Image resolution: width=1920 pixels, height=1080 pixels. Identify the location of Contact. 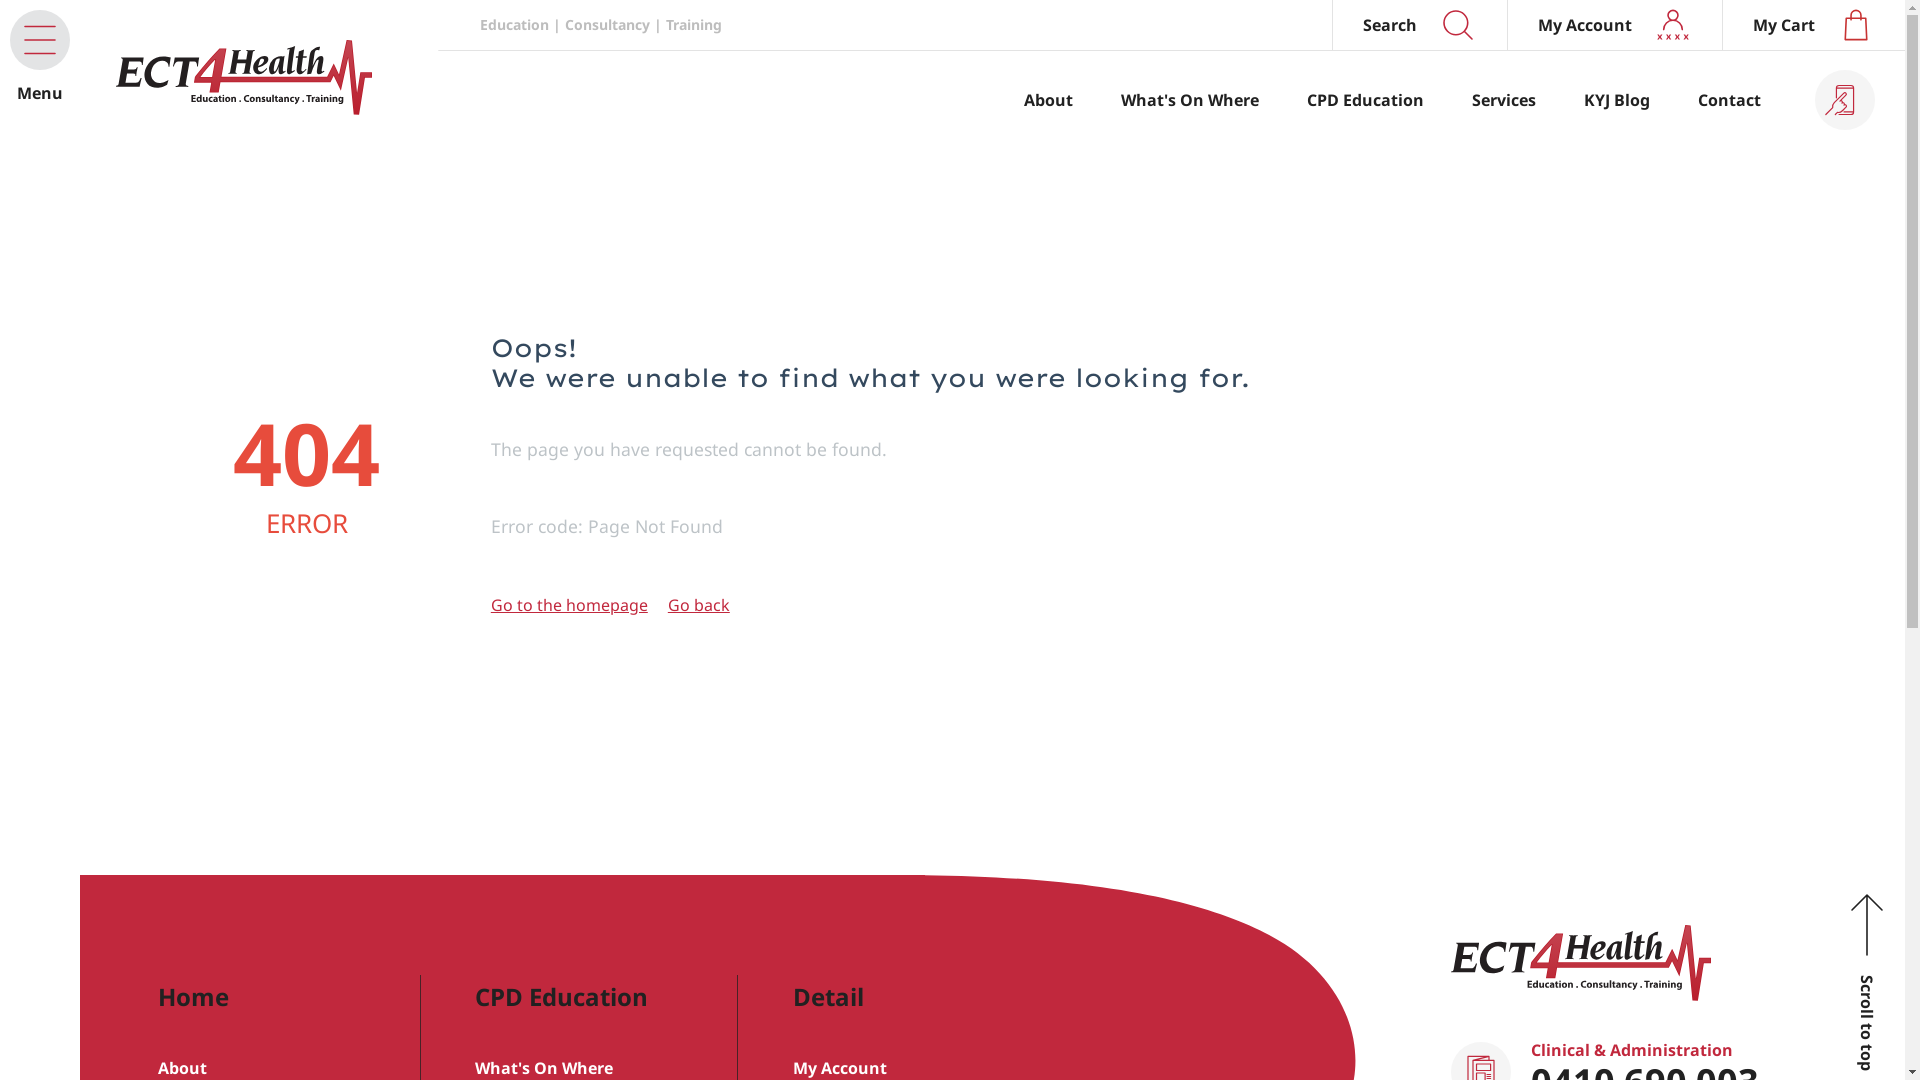
(1730, 100).